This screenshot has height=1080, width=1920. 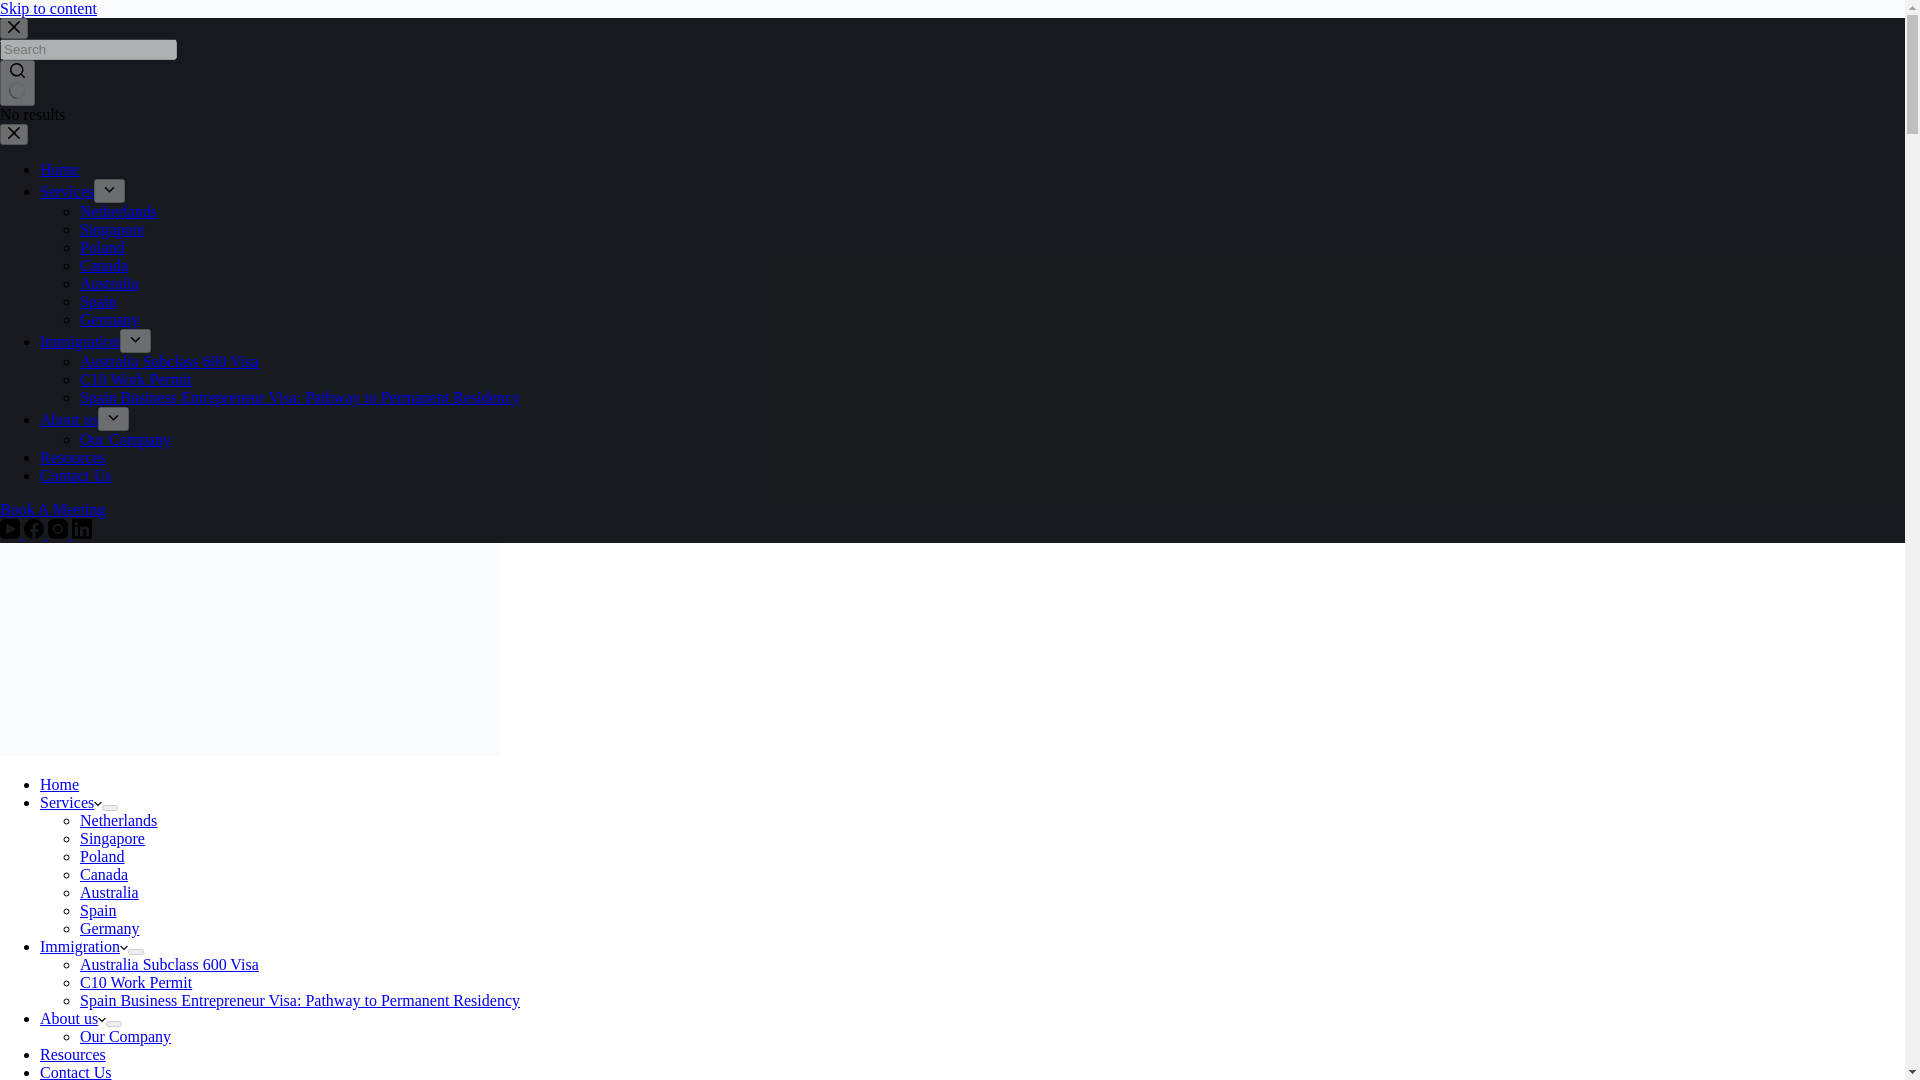 I want to click on Spain, so click(x=98, y=910).